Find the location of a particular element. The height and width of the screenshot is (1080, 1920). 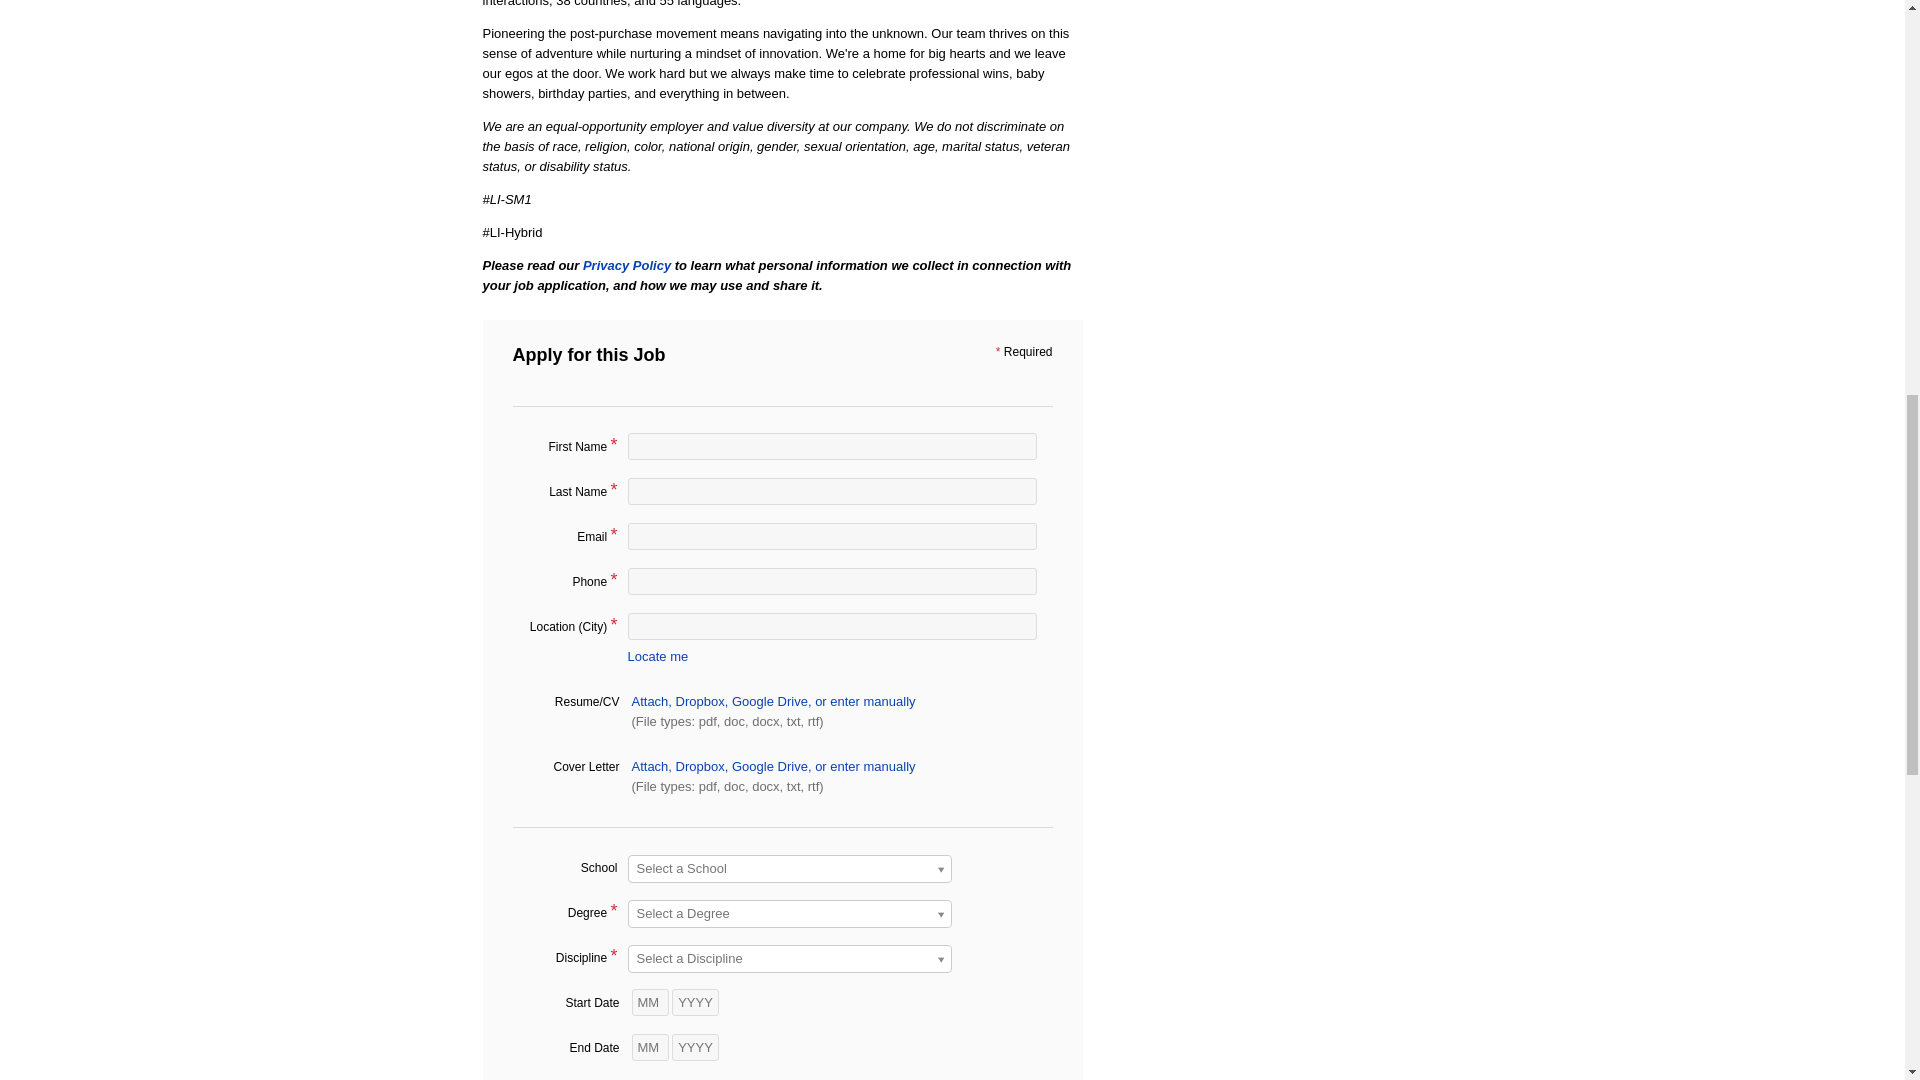

Select a Discipline is located at coordinates (790, 959).